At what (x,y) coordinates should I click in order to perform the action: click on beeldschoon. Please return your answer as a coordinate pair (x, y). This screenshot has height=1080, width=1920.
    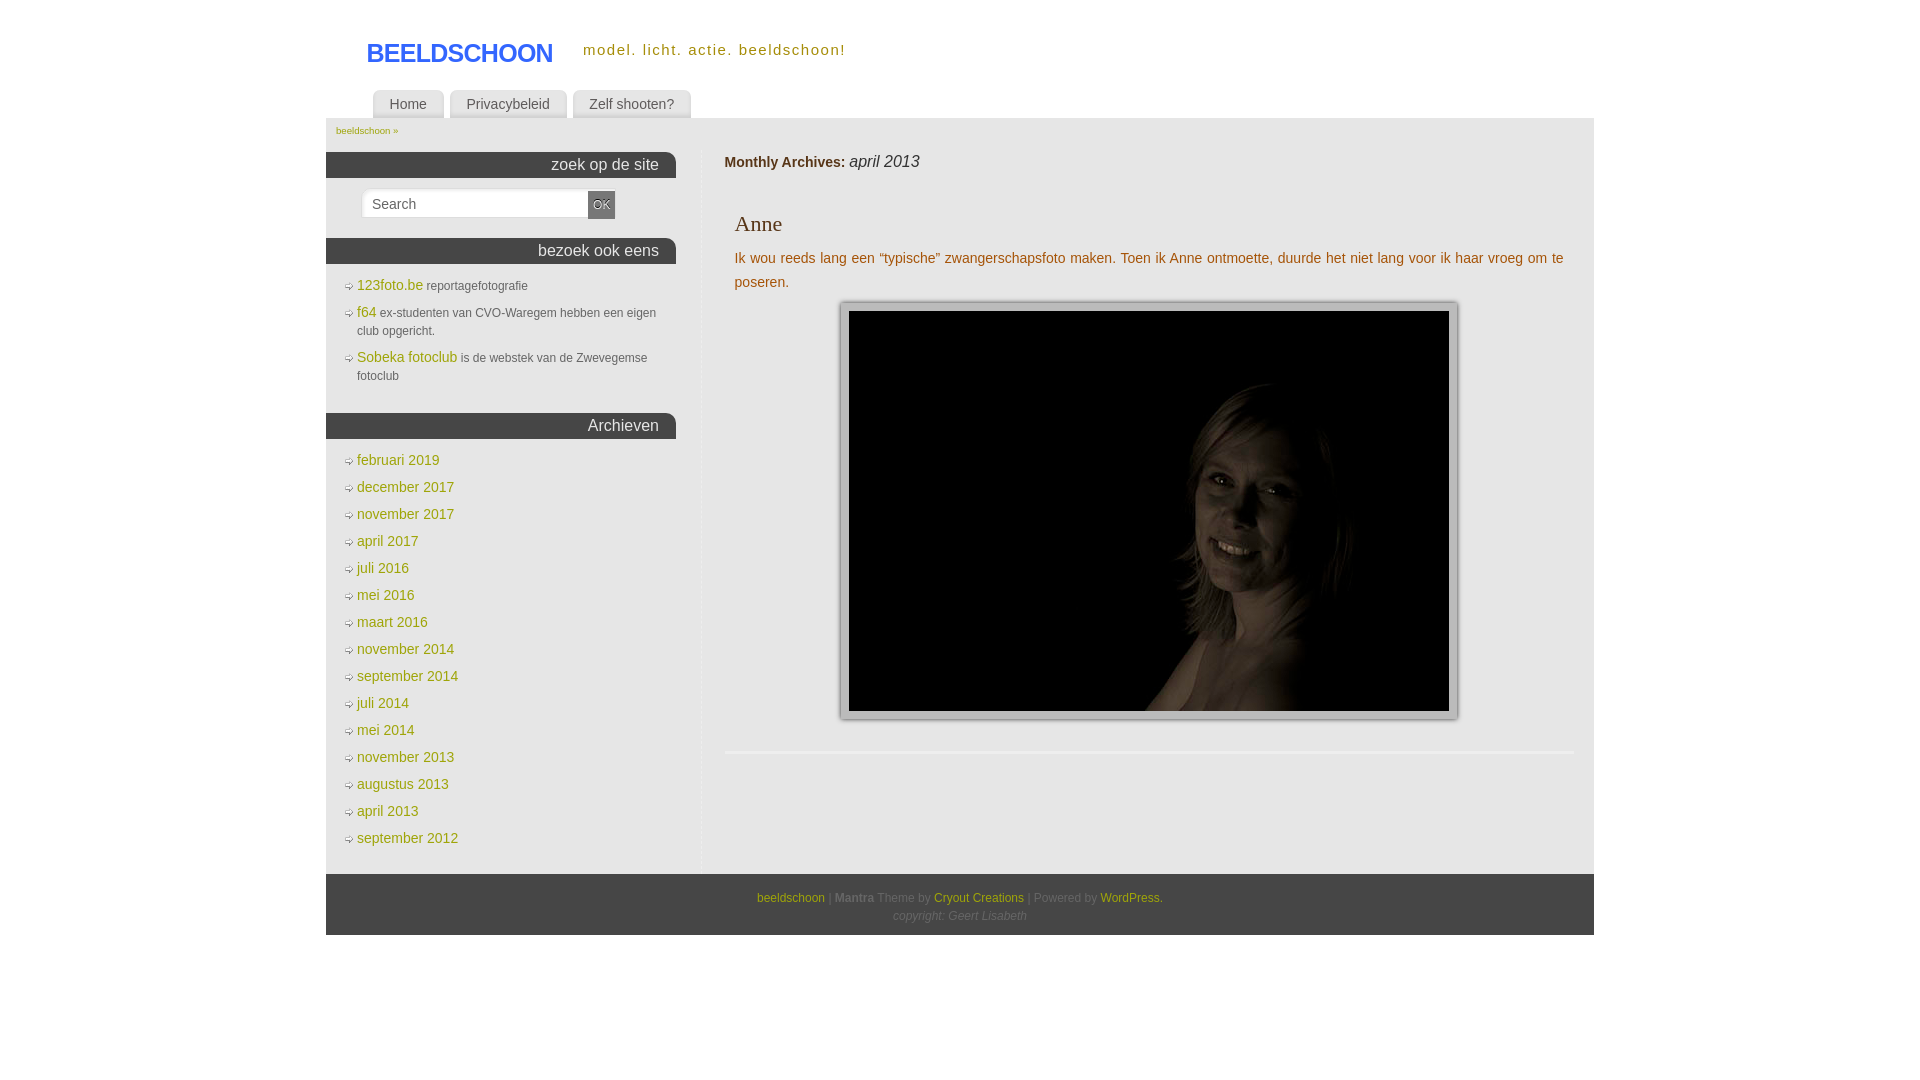
    Looking at the image, I should click on (460, 50).